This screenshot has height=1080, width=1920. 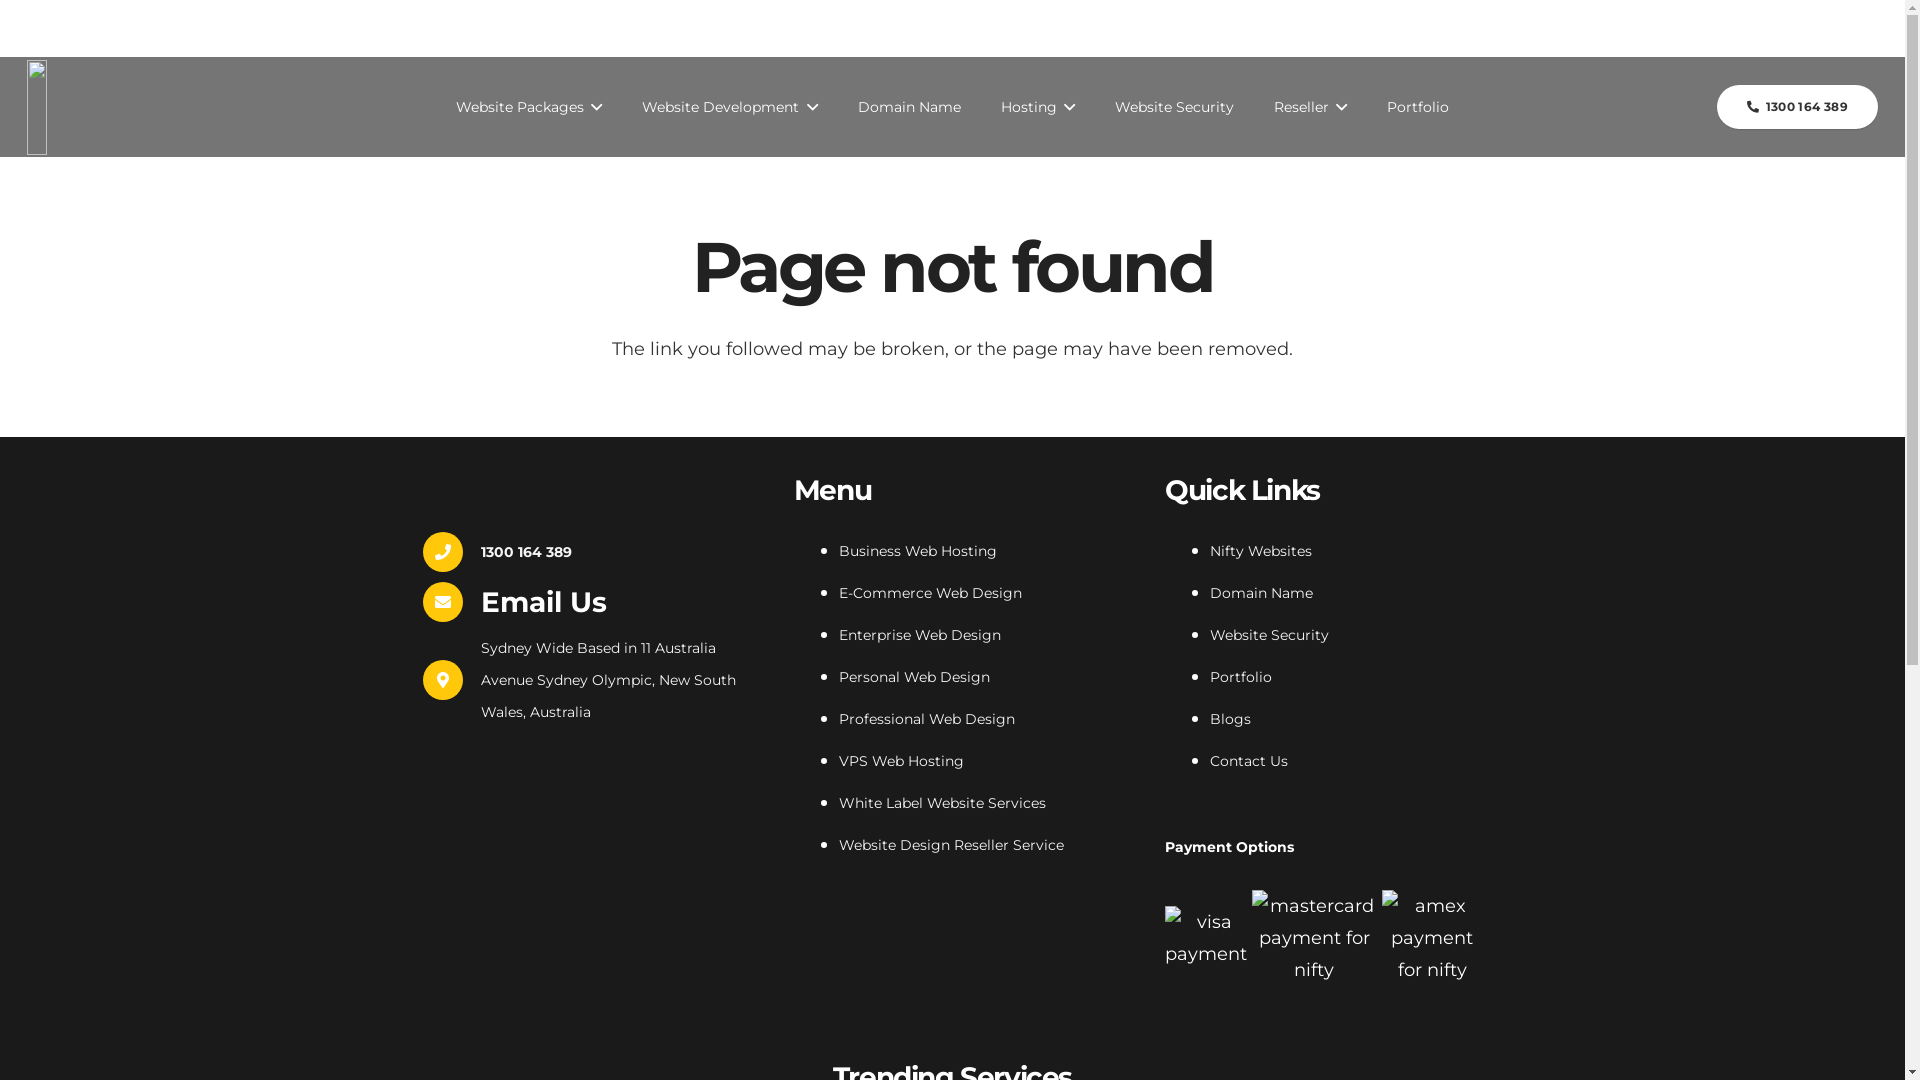 What do you see at coordinates (930, 593) in the screenshot?
I see `E-Commerce Web Design` at bounding box center [930, 593].